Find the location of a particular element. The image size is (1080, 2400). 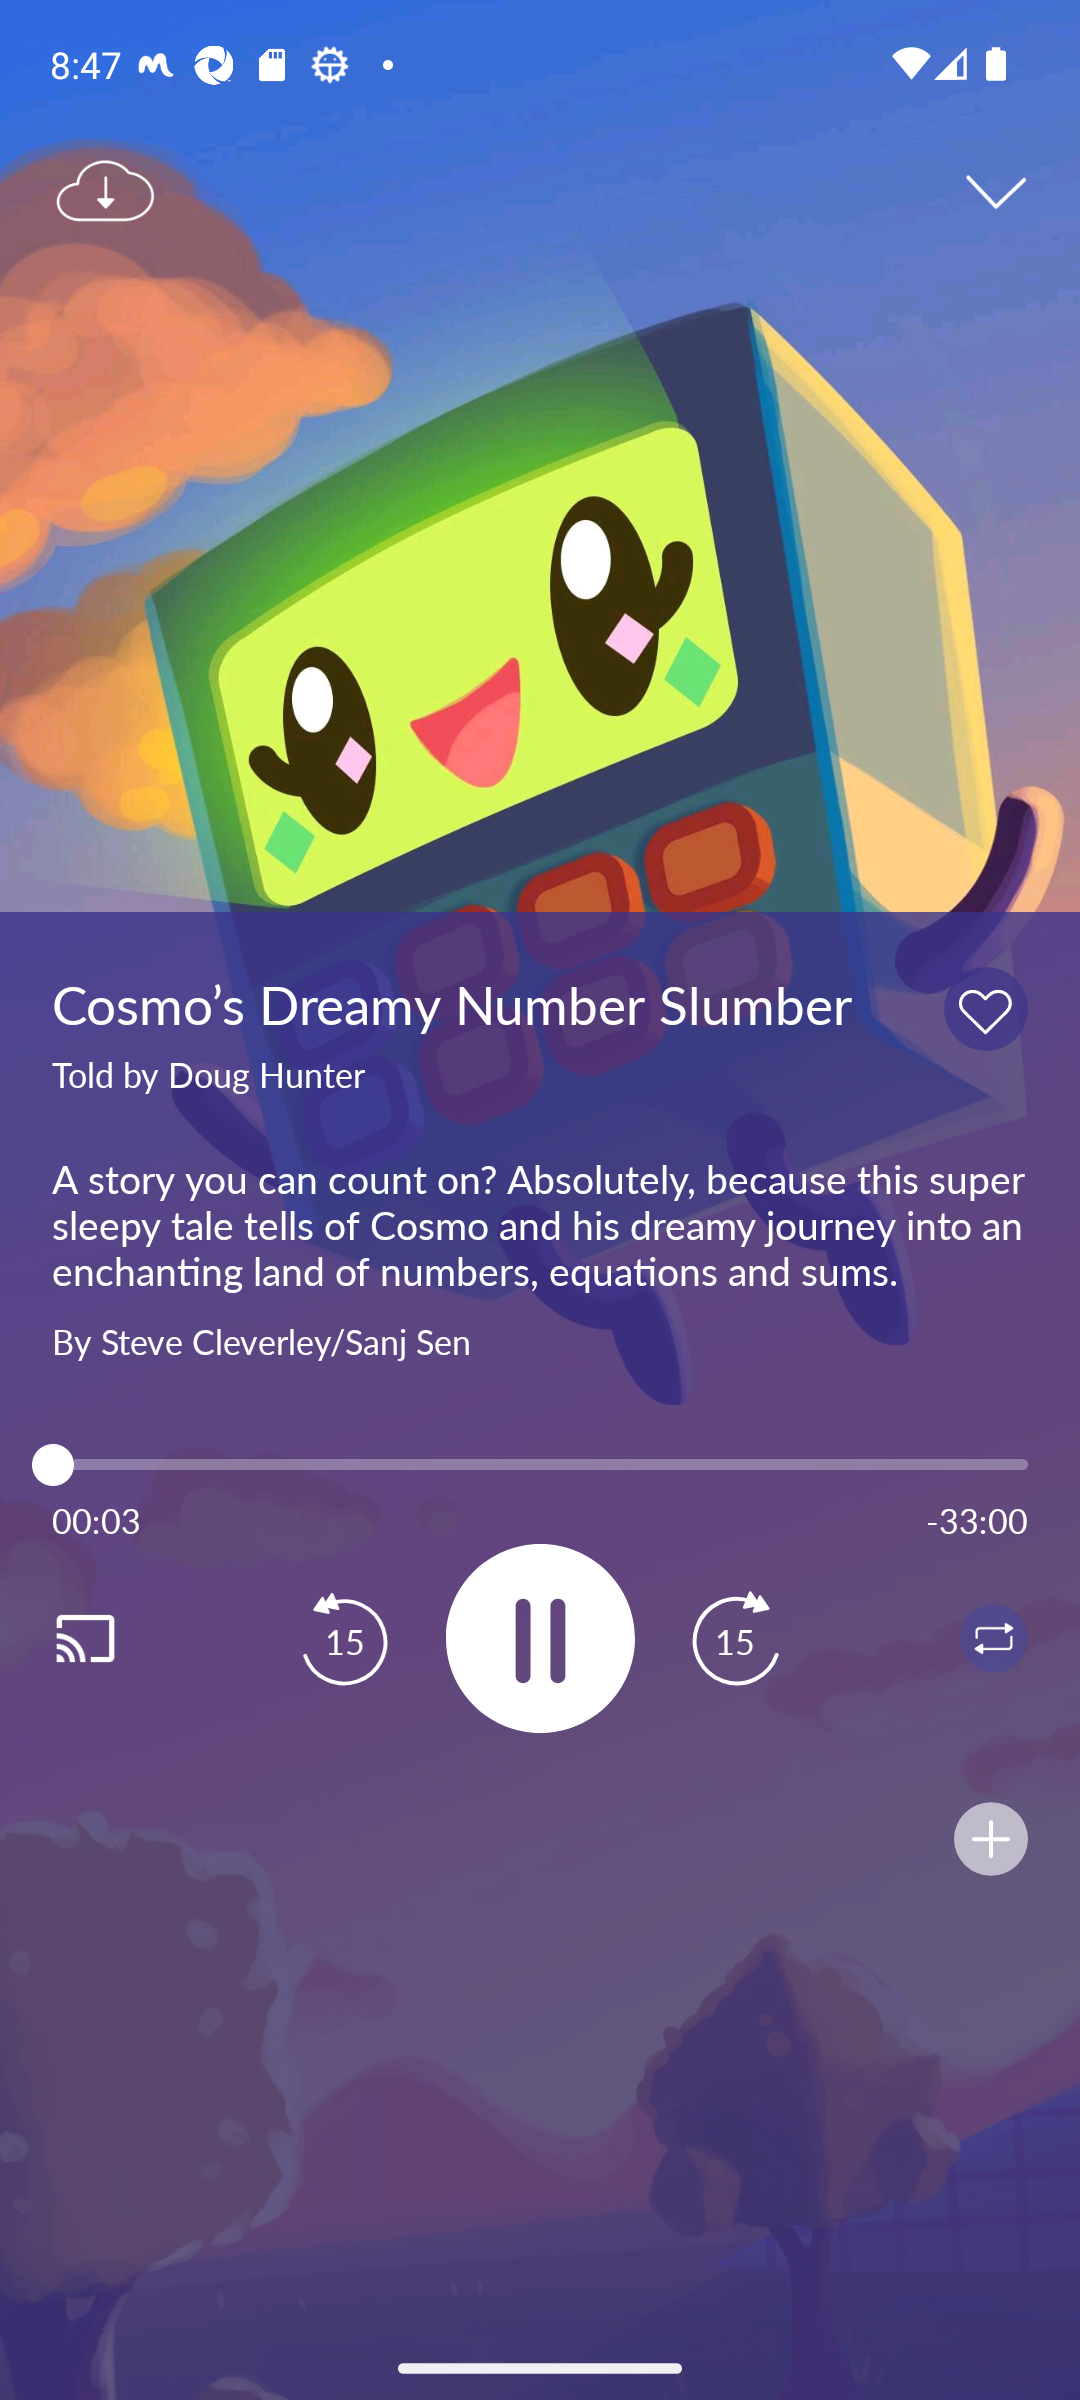

3.0 is located at coordinates (540, 1464).